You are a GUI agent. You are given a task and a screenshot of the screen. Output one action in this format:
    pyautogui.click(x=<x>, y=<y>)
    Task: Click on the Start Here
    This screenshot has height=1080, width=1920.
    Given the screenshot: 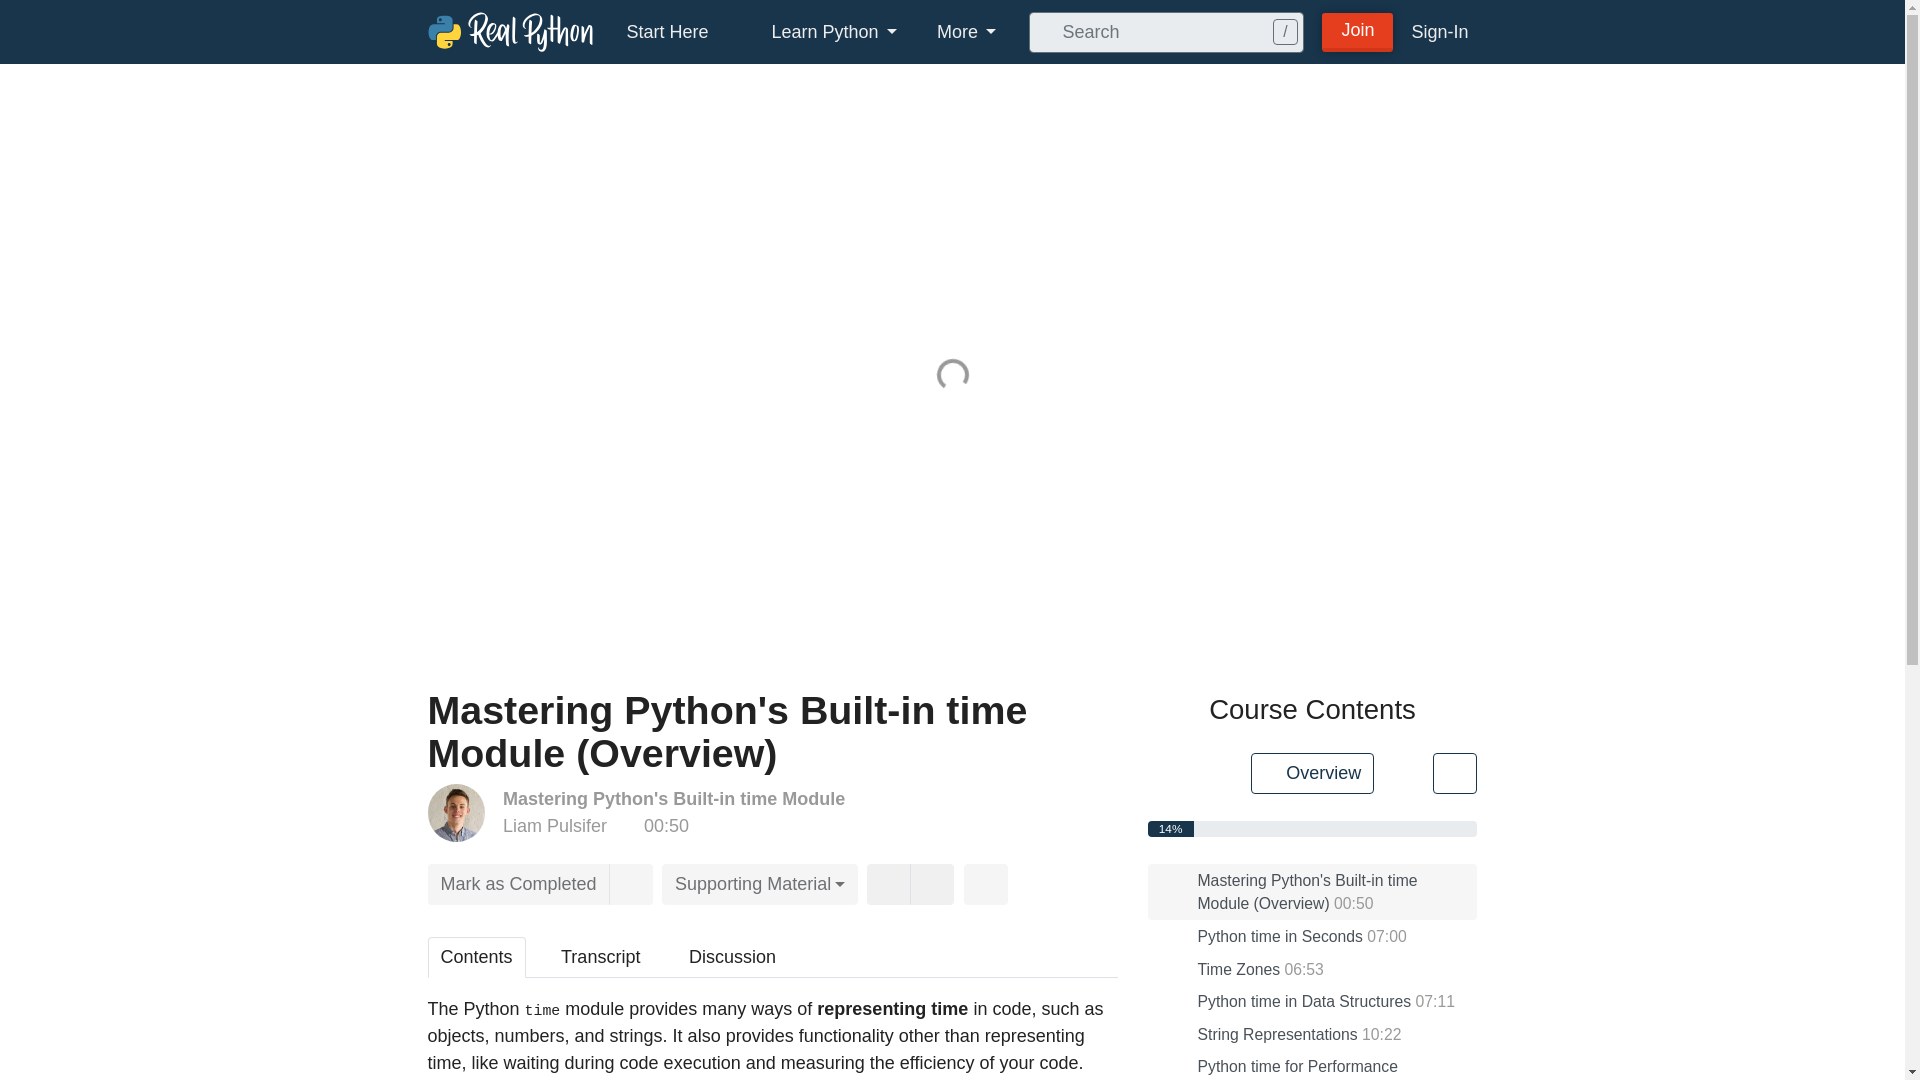 What is the action you would take?
    pyautogui.click(x=666, y=31)
    